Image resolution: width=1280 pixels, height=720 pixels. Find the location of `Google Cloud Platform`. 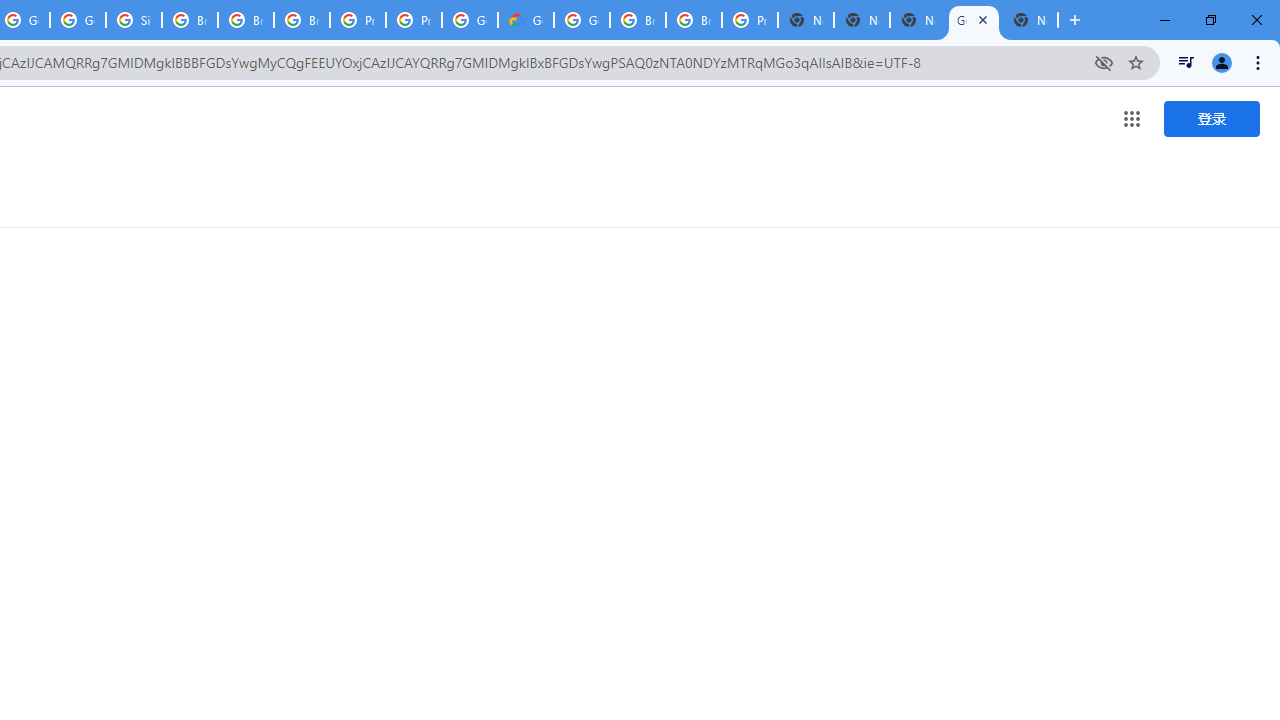

Google Cloud Platform is located at coordinates (469, 20).